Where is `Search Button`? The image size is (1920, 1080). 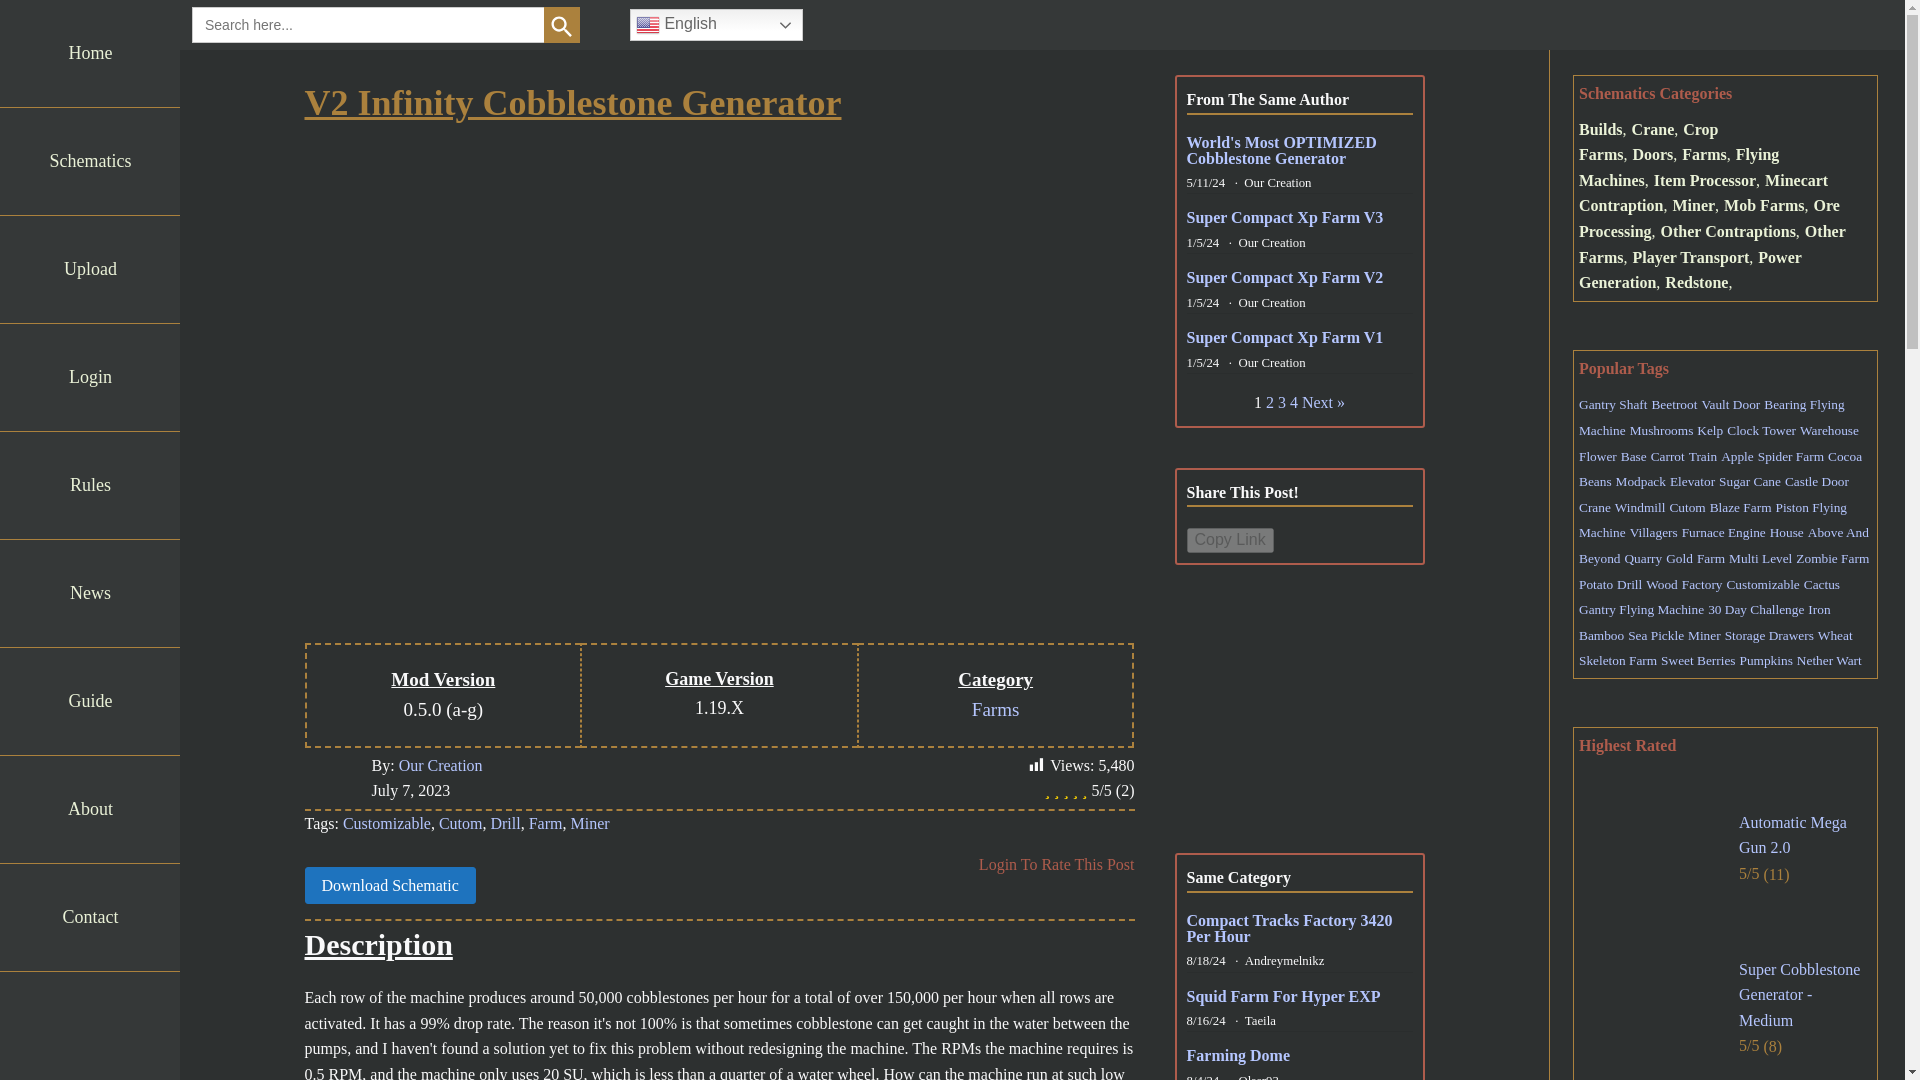
Search Button is located at coordinates (561, 24).